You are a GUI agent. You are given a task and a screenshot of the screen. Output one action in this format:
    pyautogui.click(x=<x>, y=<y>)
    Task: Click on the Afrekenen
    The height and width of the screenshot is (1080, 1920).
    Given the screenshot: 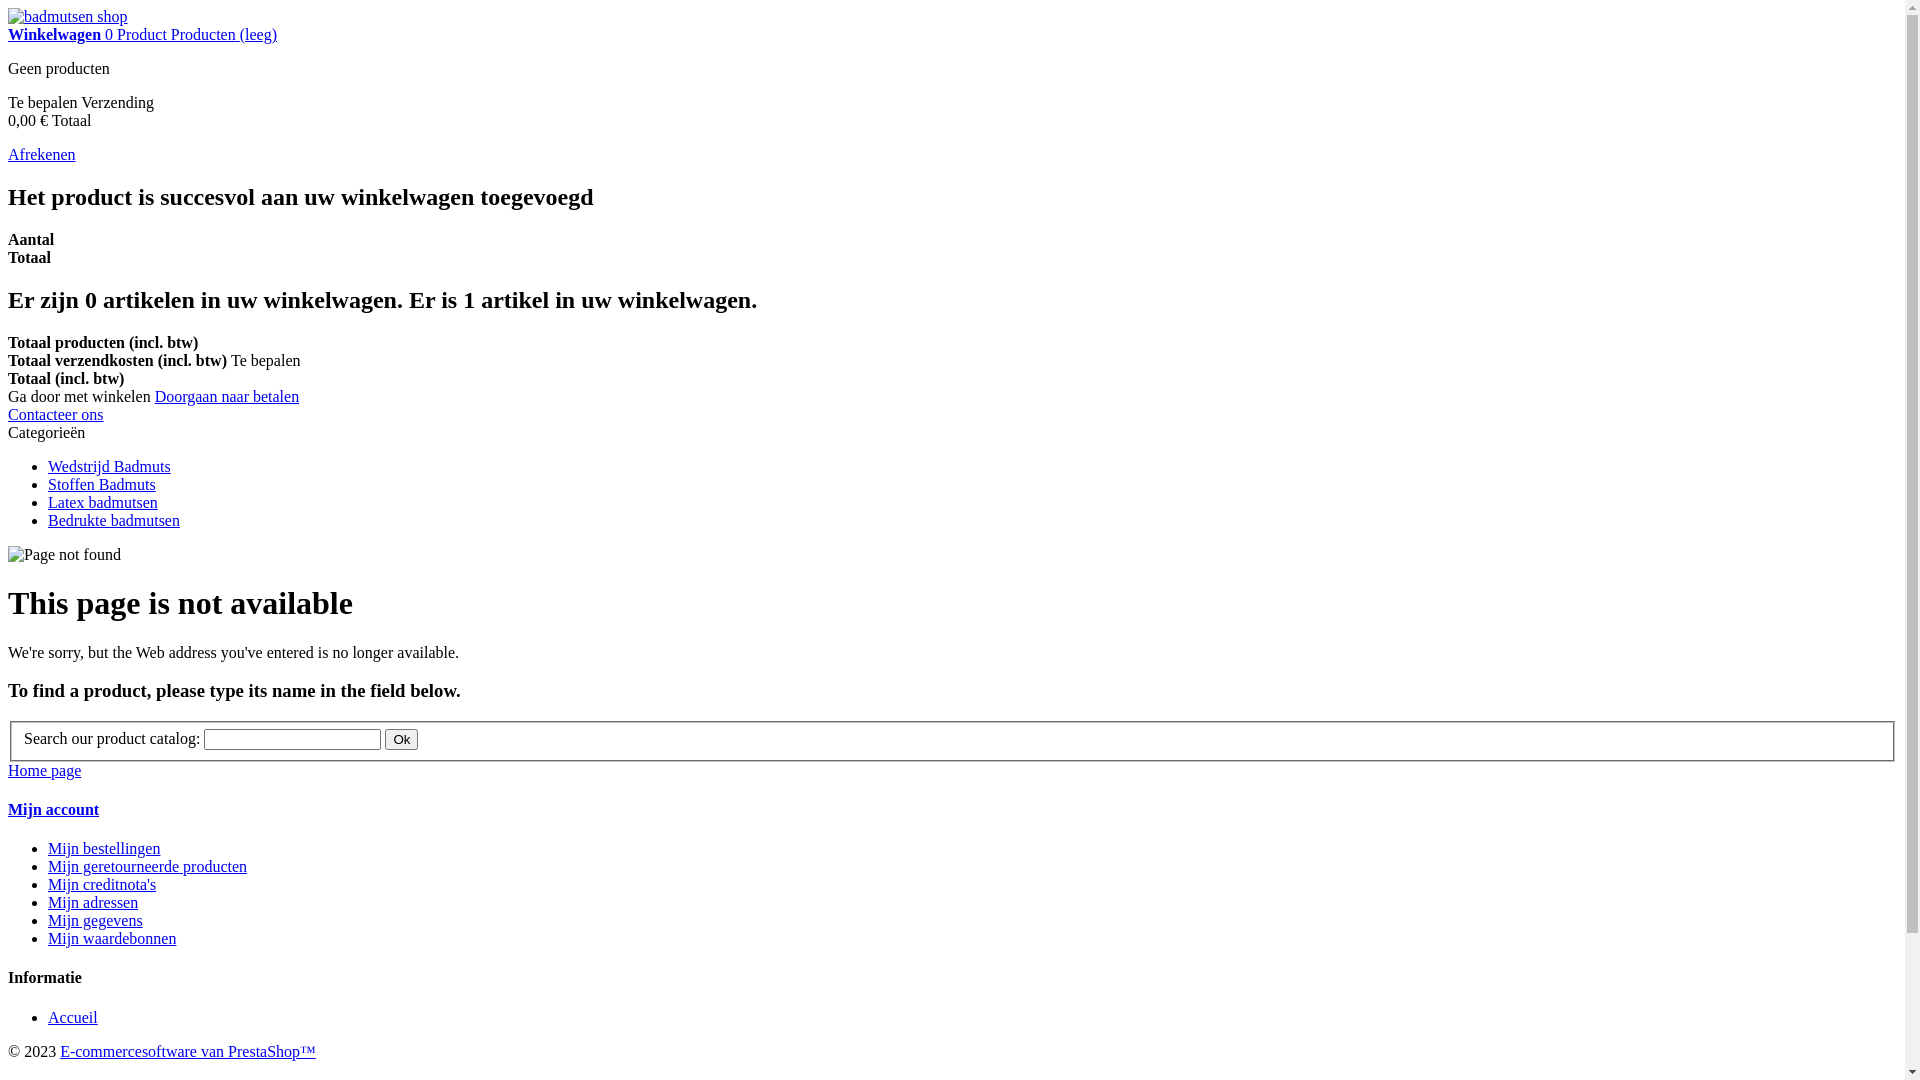 What is the action you would take?
    pyautogui.click(x=42, y=154)
    